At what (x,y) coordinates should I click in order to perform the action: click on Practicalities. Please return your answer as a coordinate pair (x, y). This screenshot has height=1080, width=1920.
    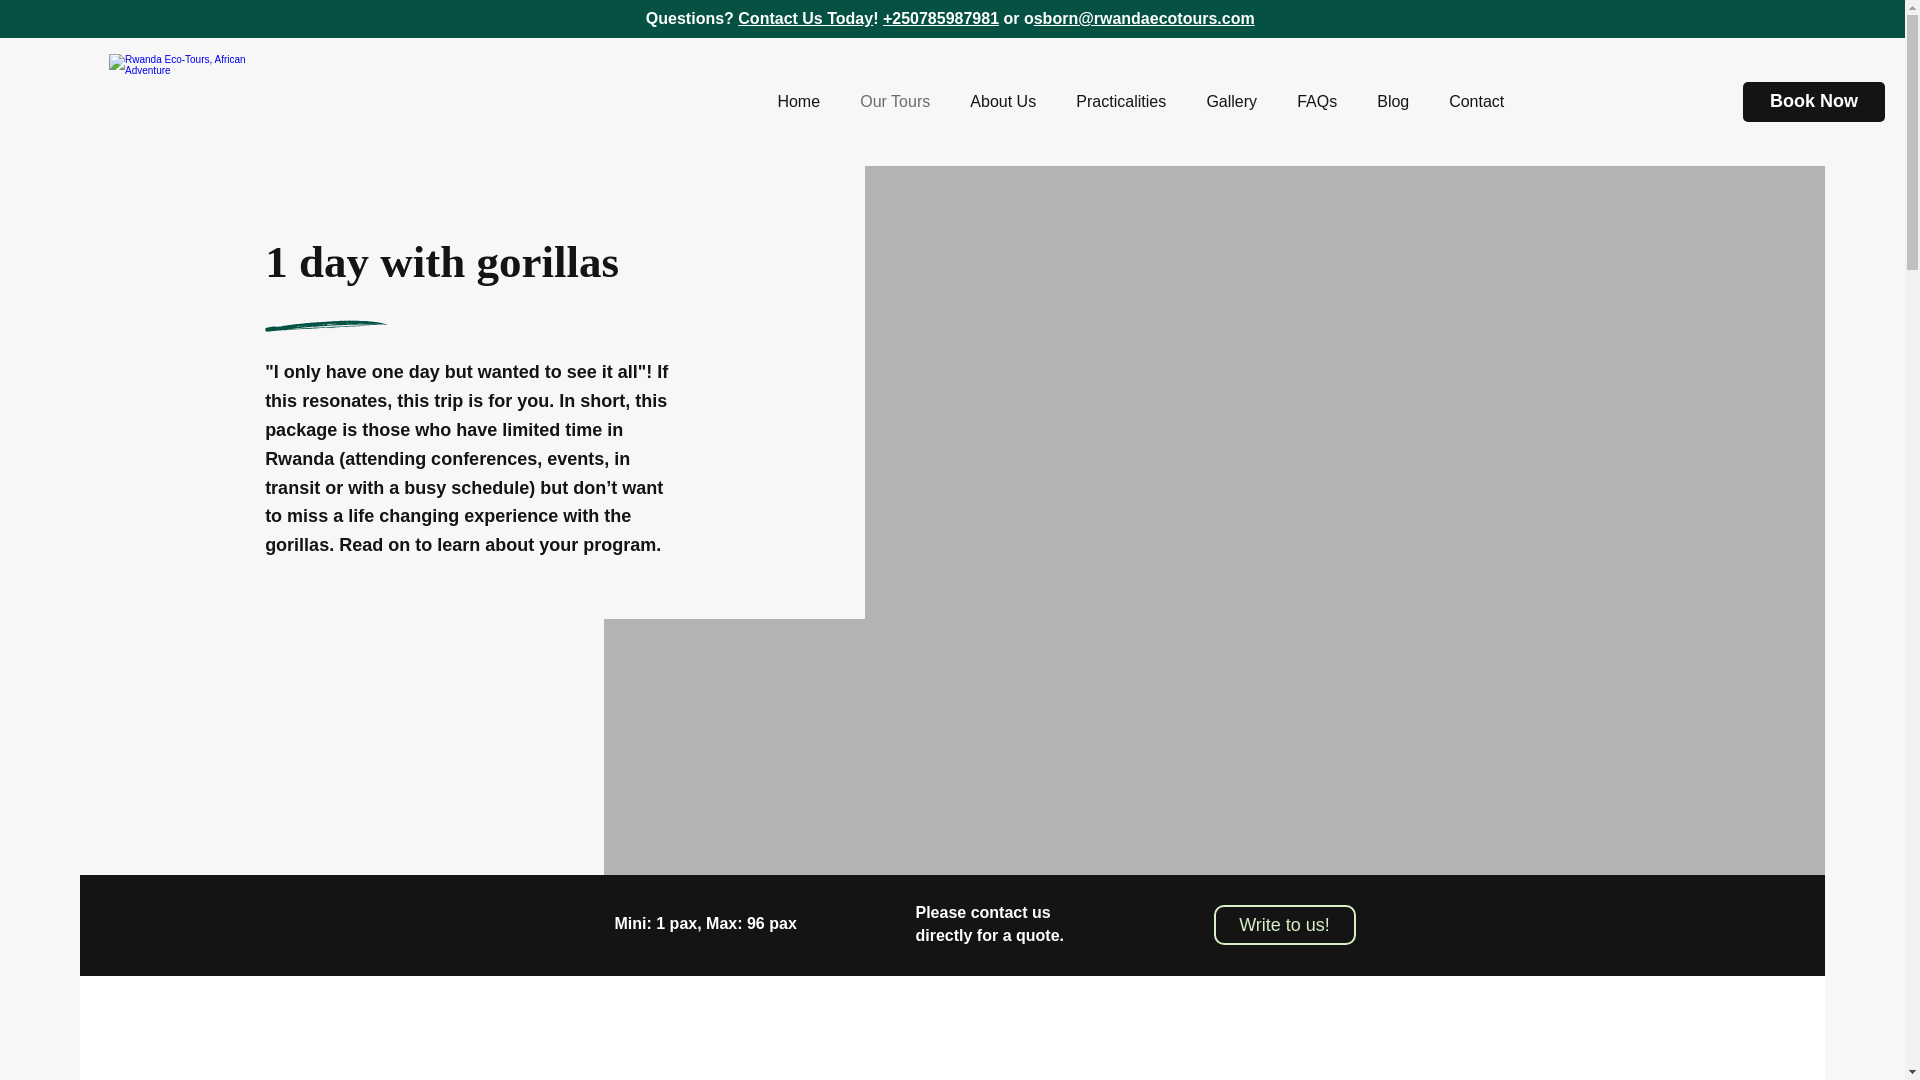
    Looking at the image, I should click on (1121, 102).